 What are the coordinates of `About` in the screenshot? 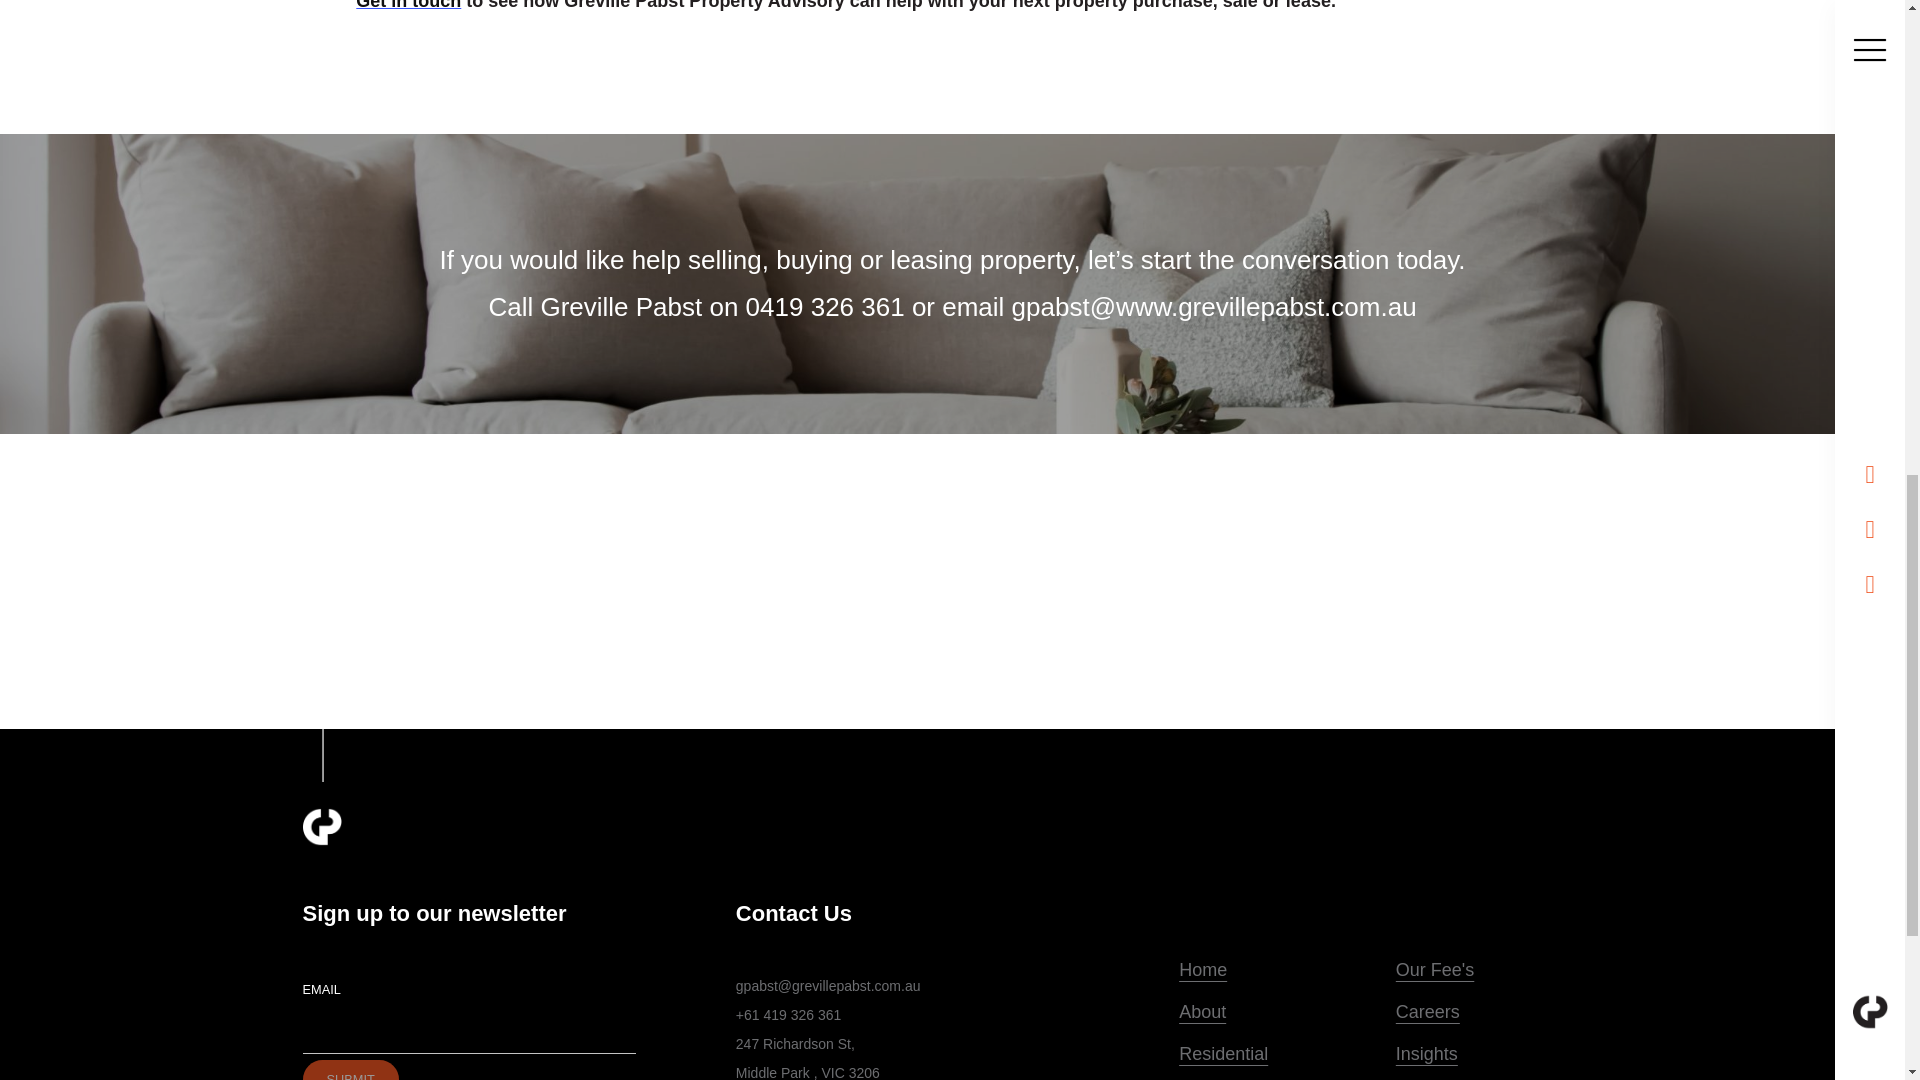 It's located at (1277, 1012).